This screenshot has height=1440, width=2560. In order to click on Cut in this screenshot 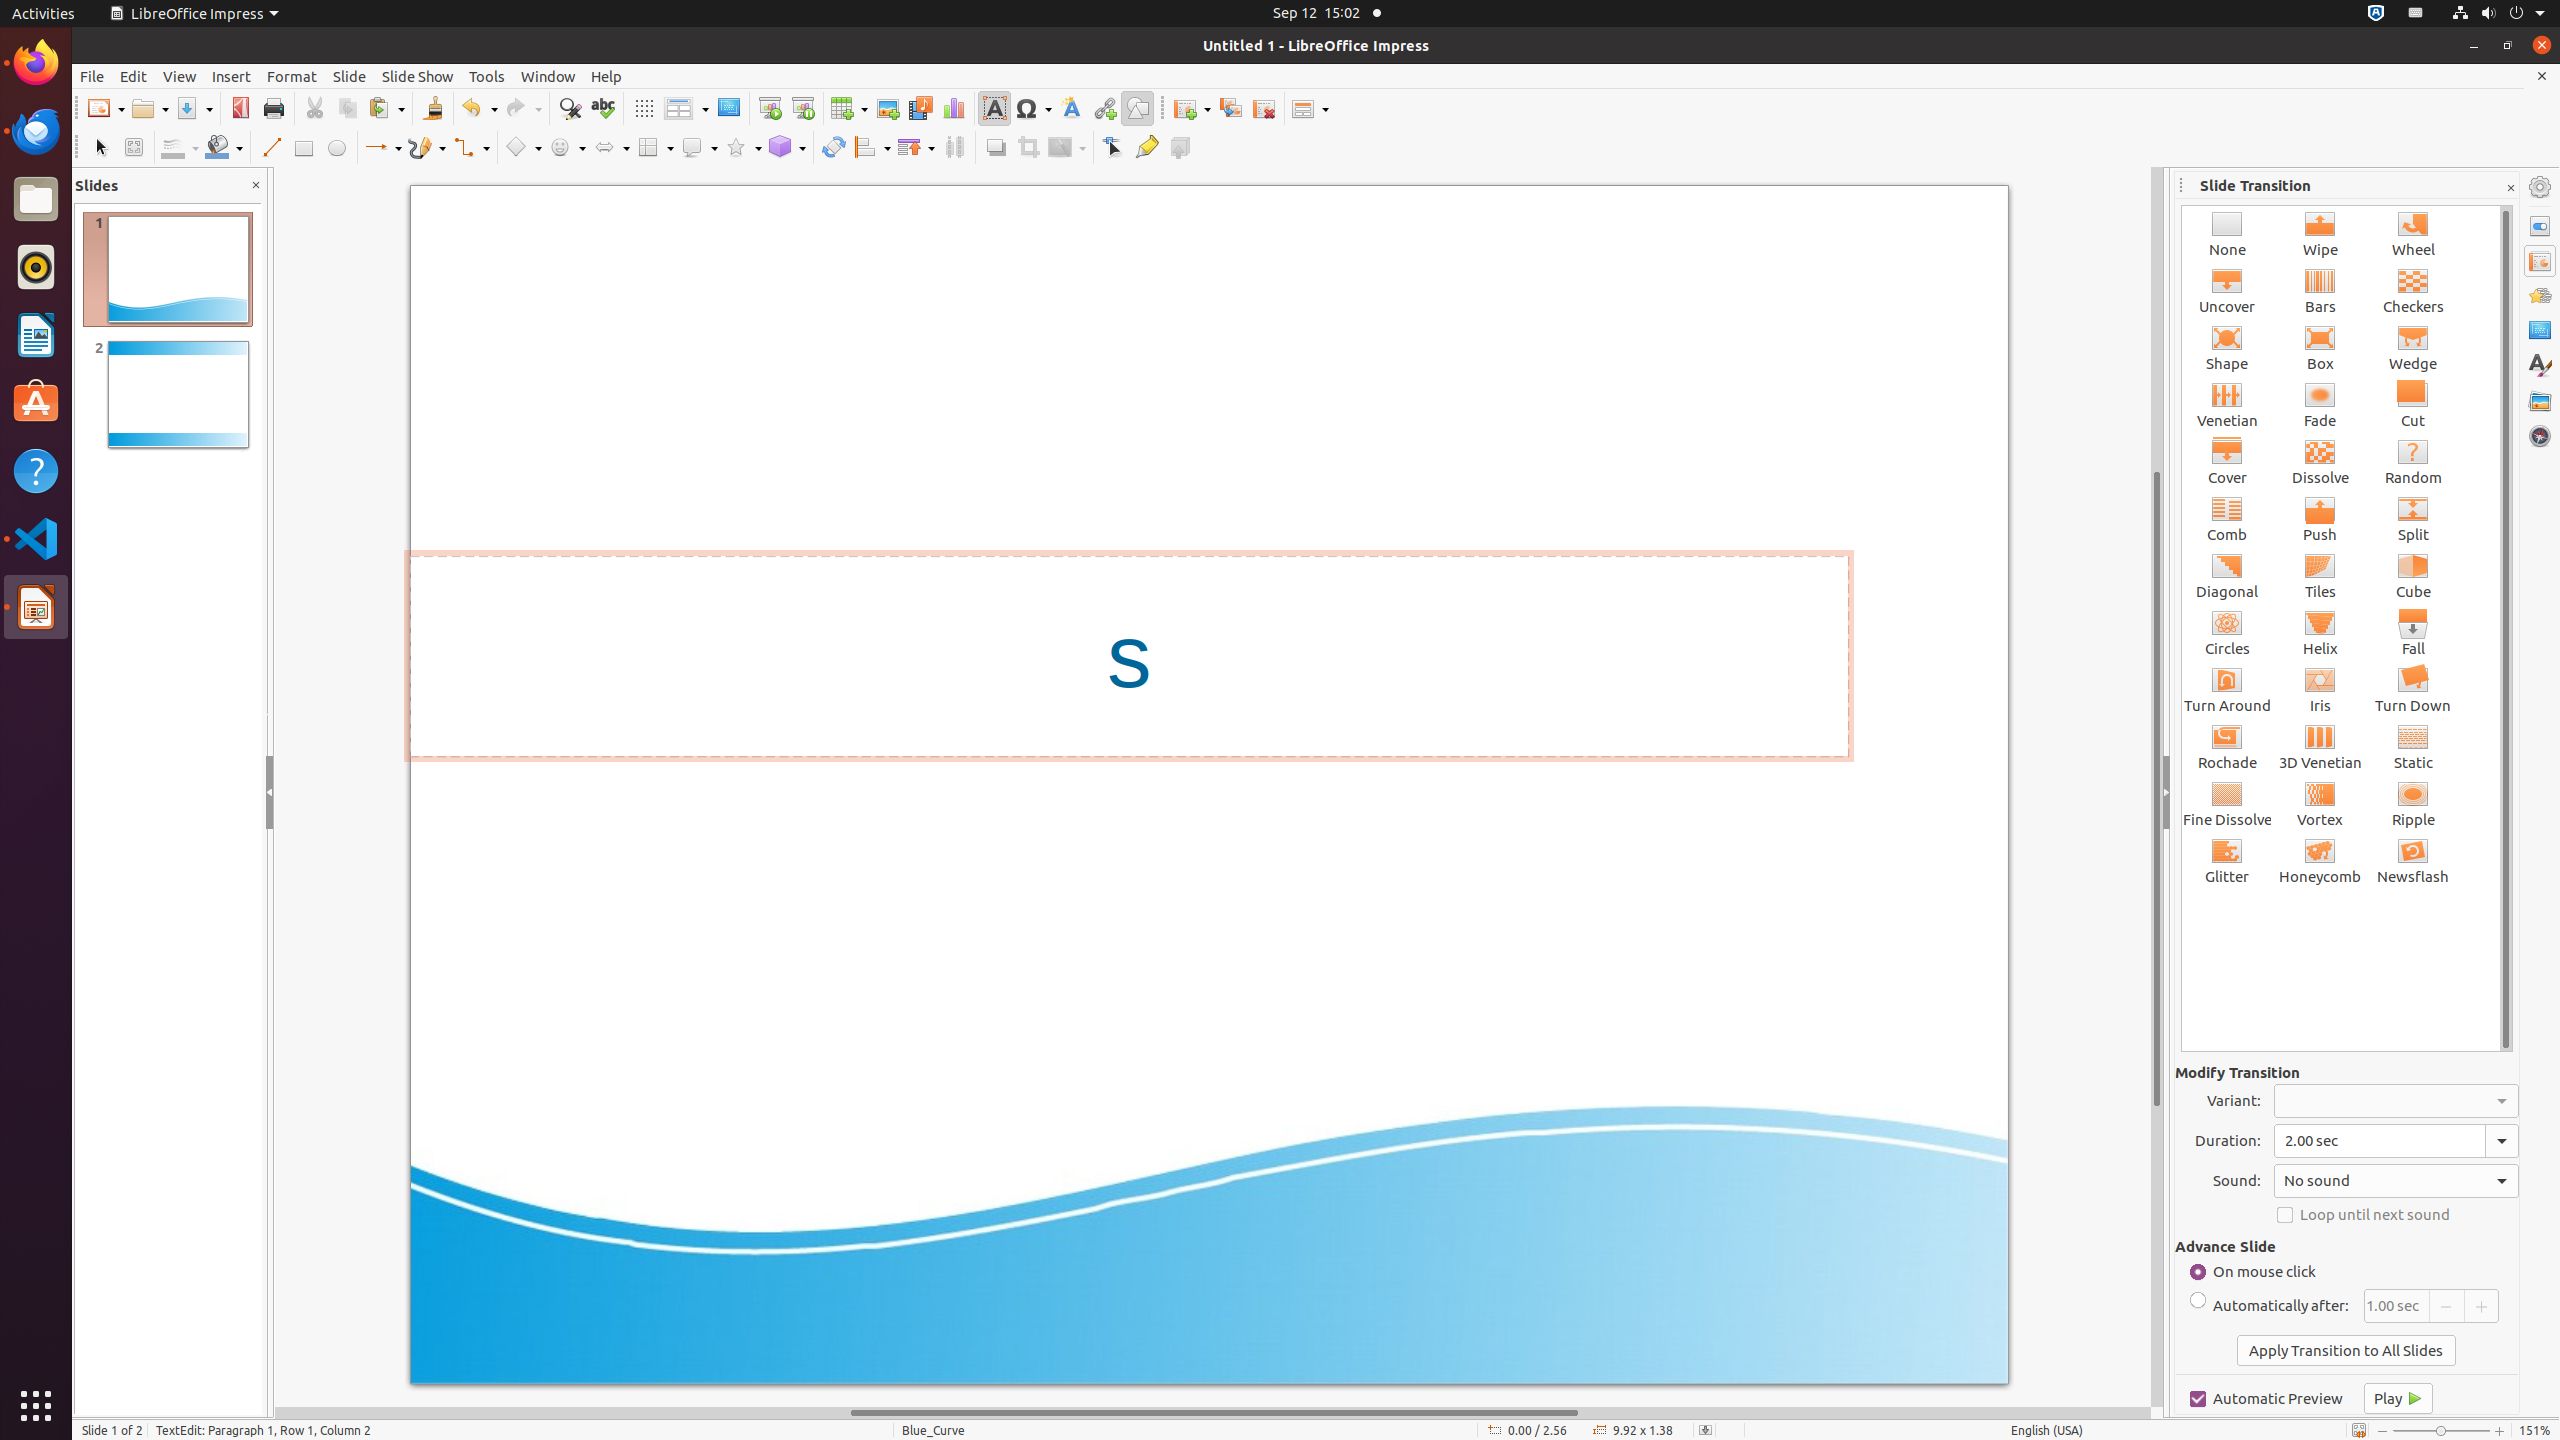, I will do `click(2414, 404)`.